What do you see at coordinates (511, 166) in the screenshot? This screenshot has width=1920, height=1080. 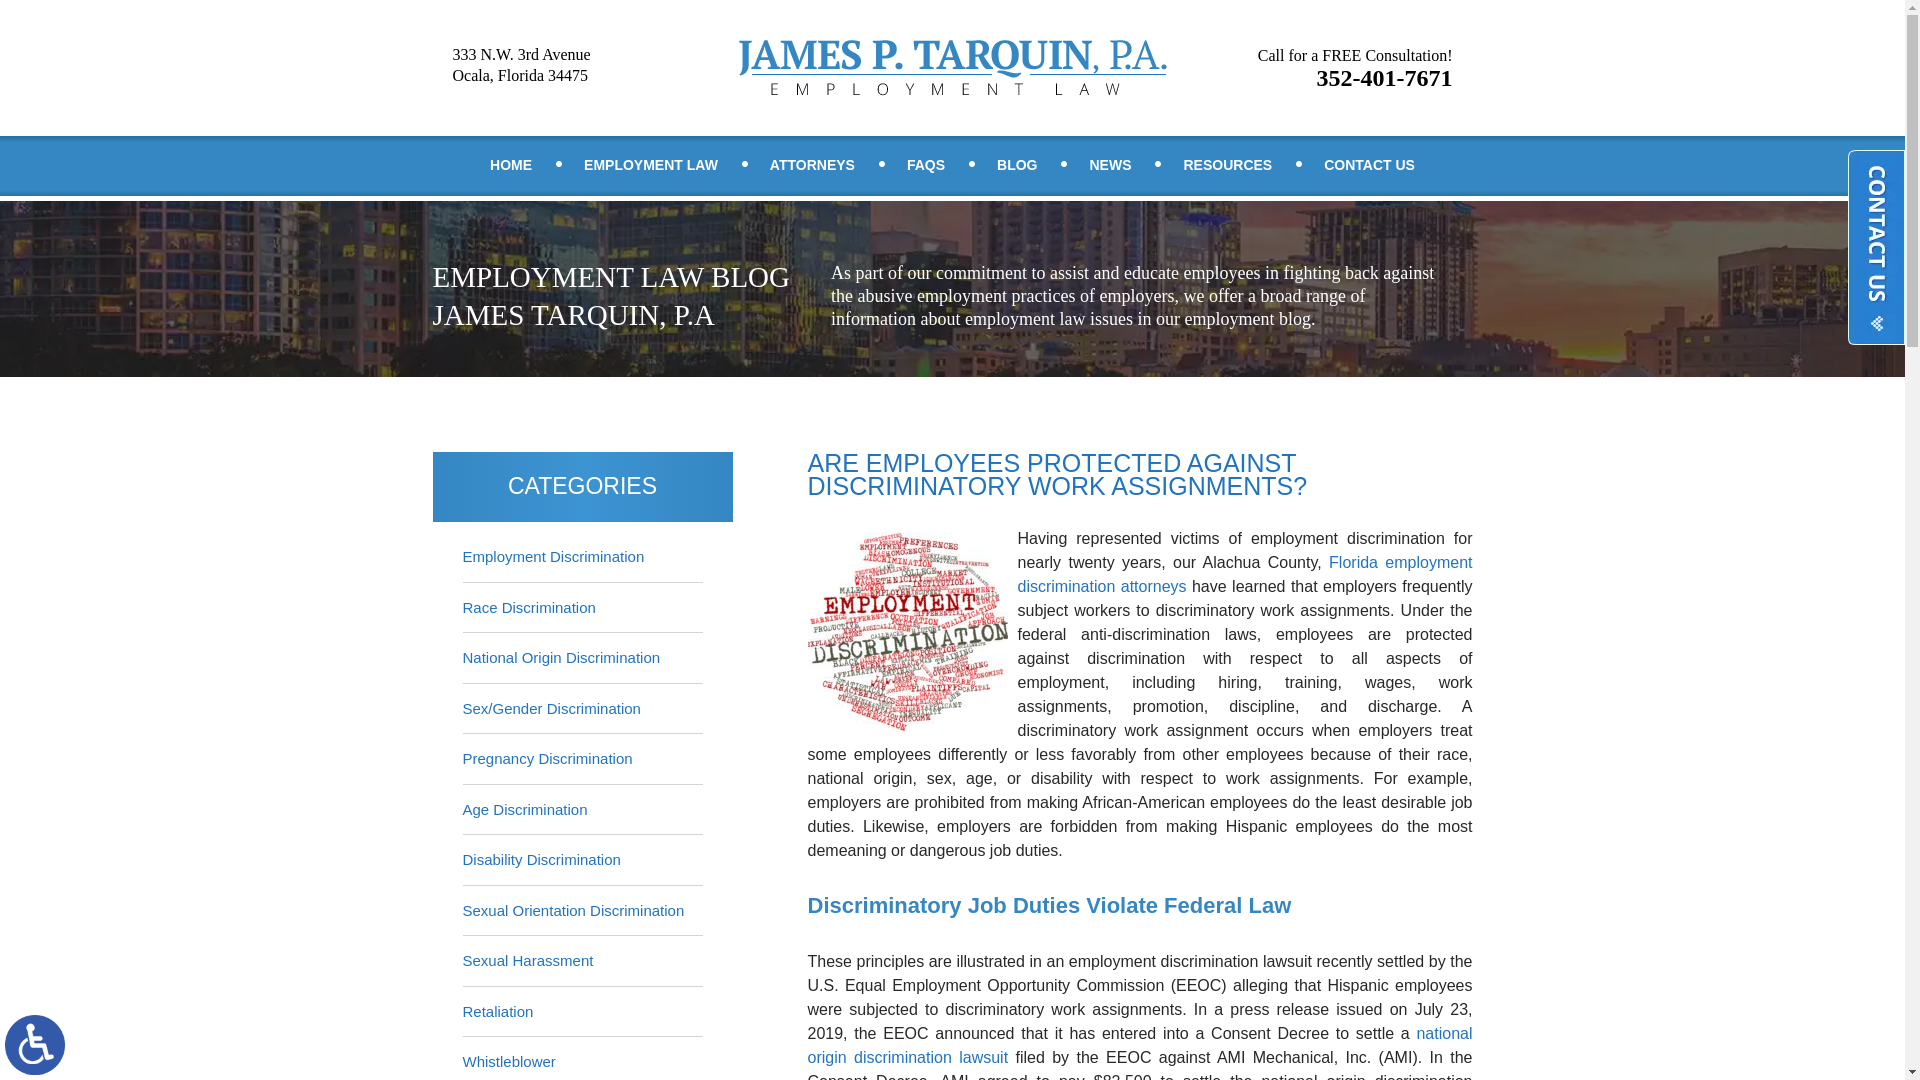 I see `HOME` at bounding box center [511, 166].